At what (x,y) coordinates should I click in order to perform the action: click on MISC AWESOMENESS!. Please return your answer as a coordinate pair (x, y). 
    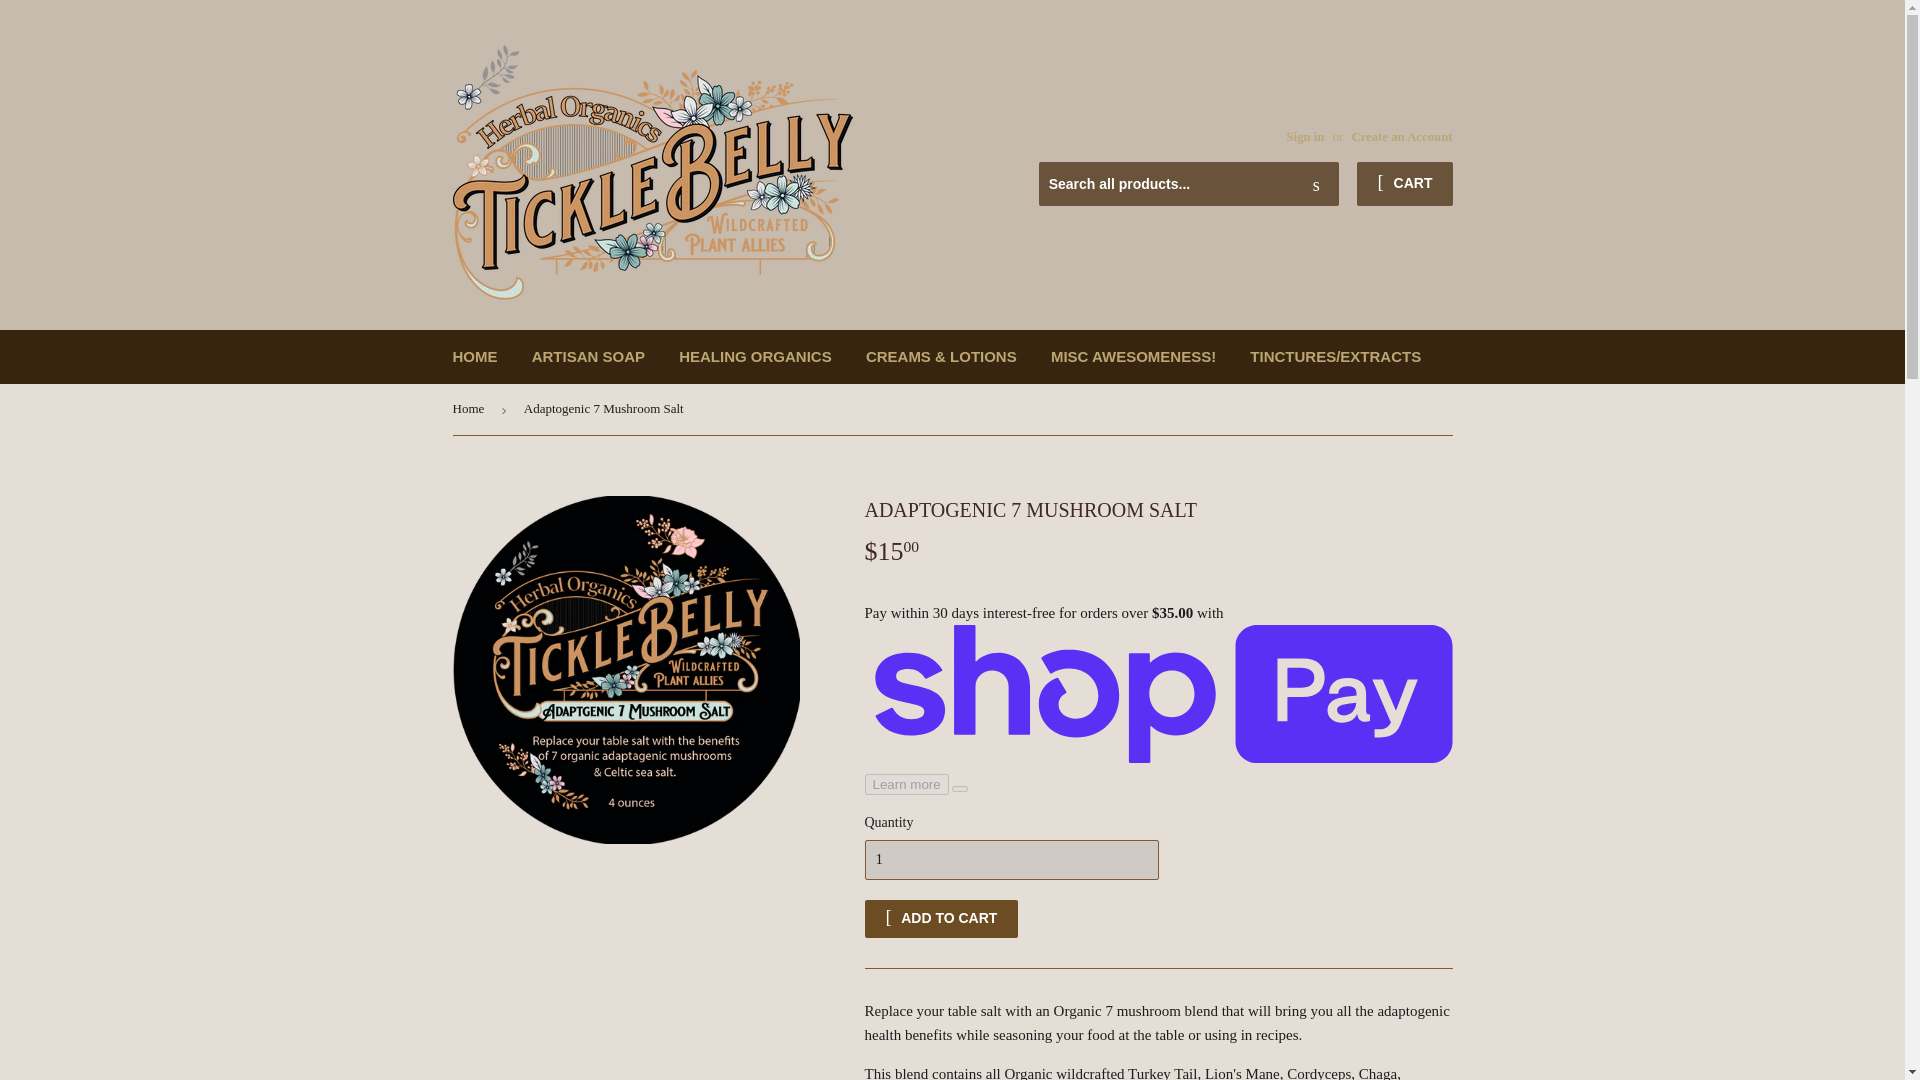
    Looking at the image, I should click on (1133, 357).